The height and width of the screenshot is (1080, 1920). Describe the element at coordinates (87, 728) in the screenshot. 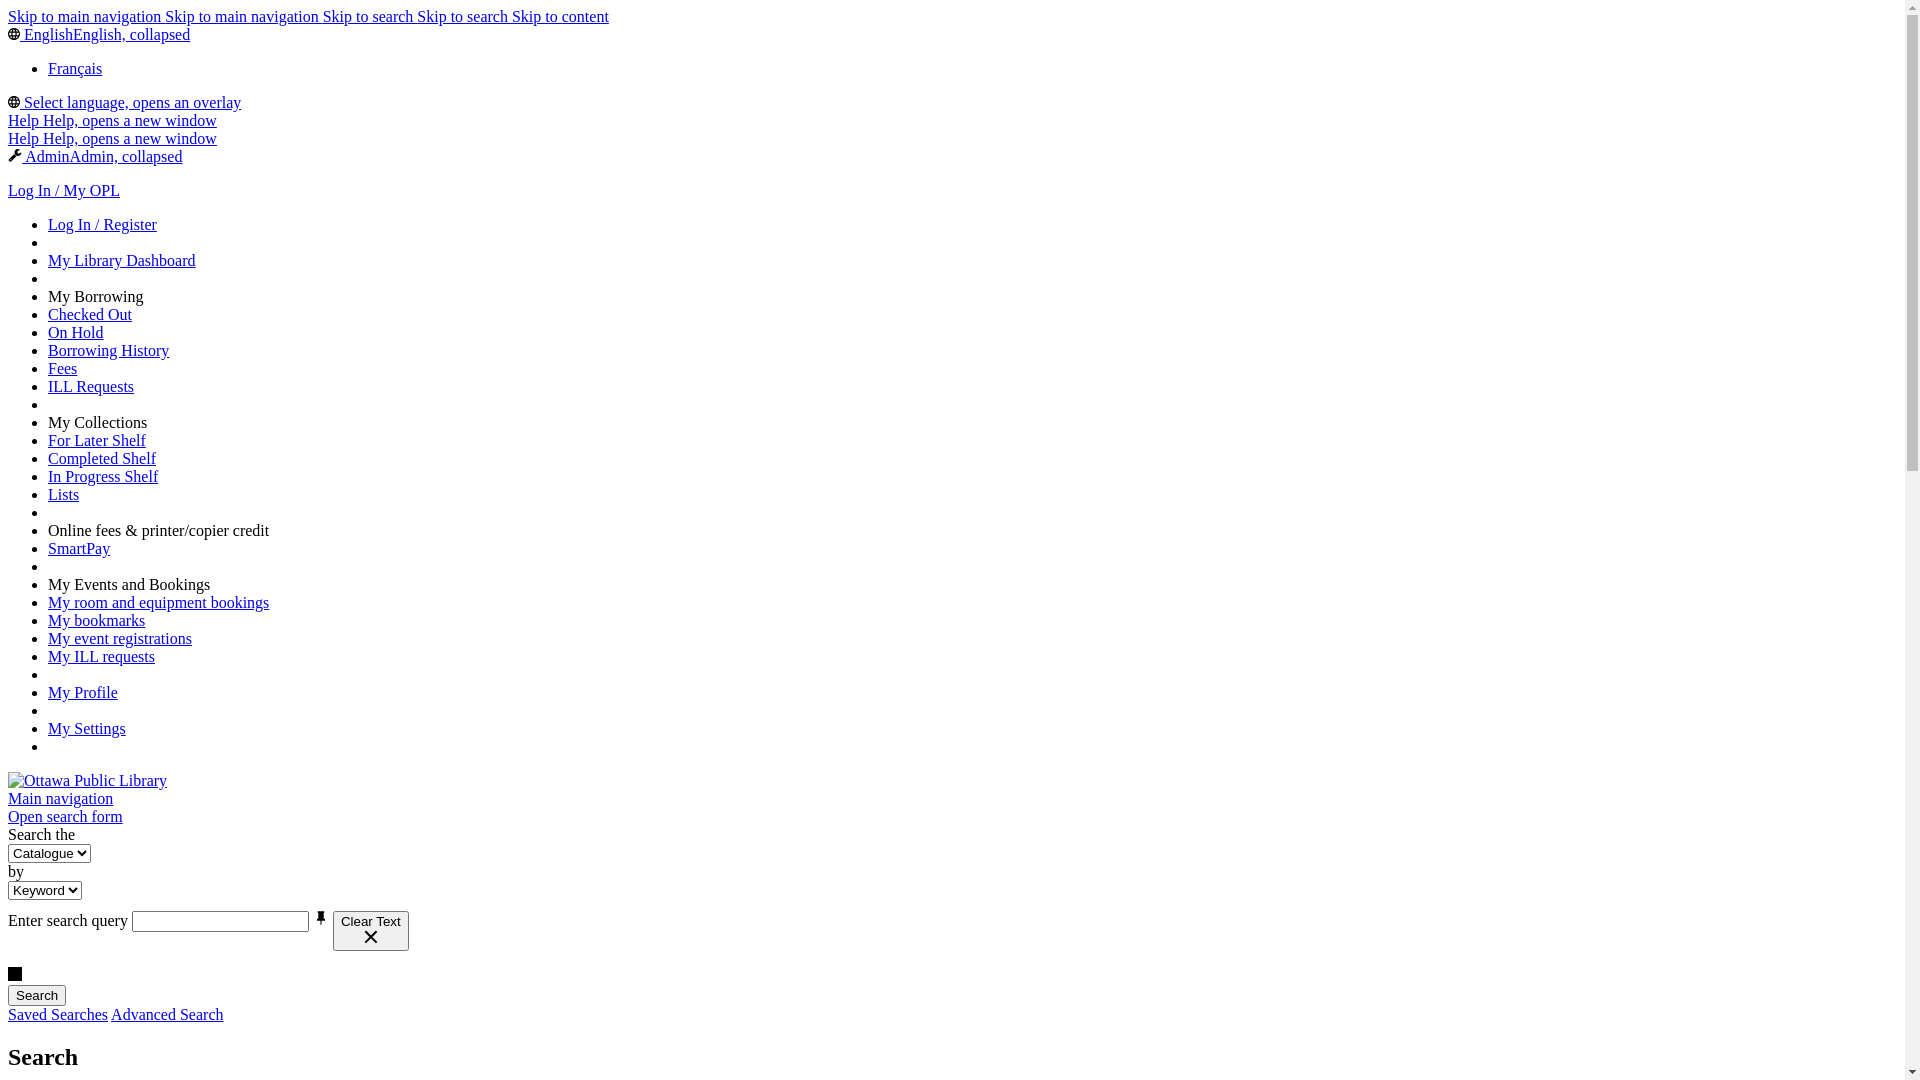

I see `My Settings` at that location.